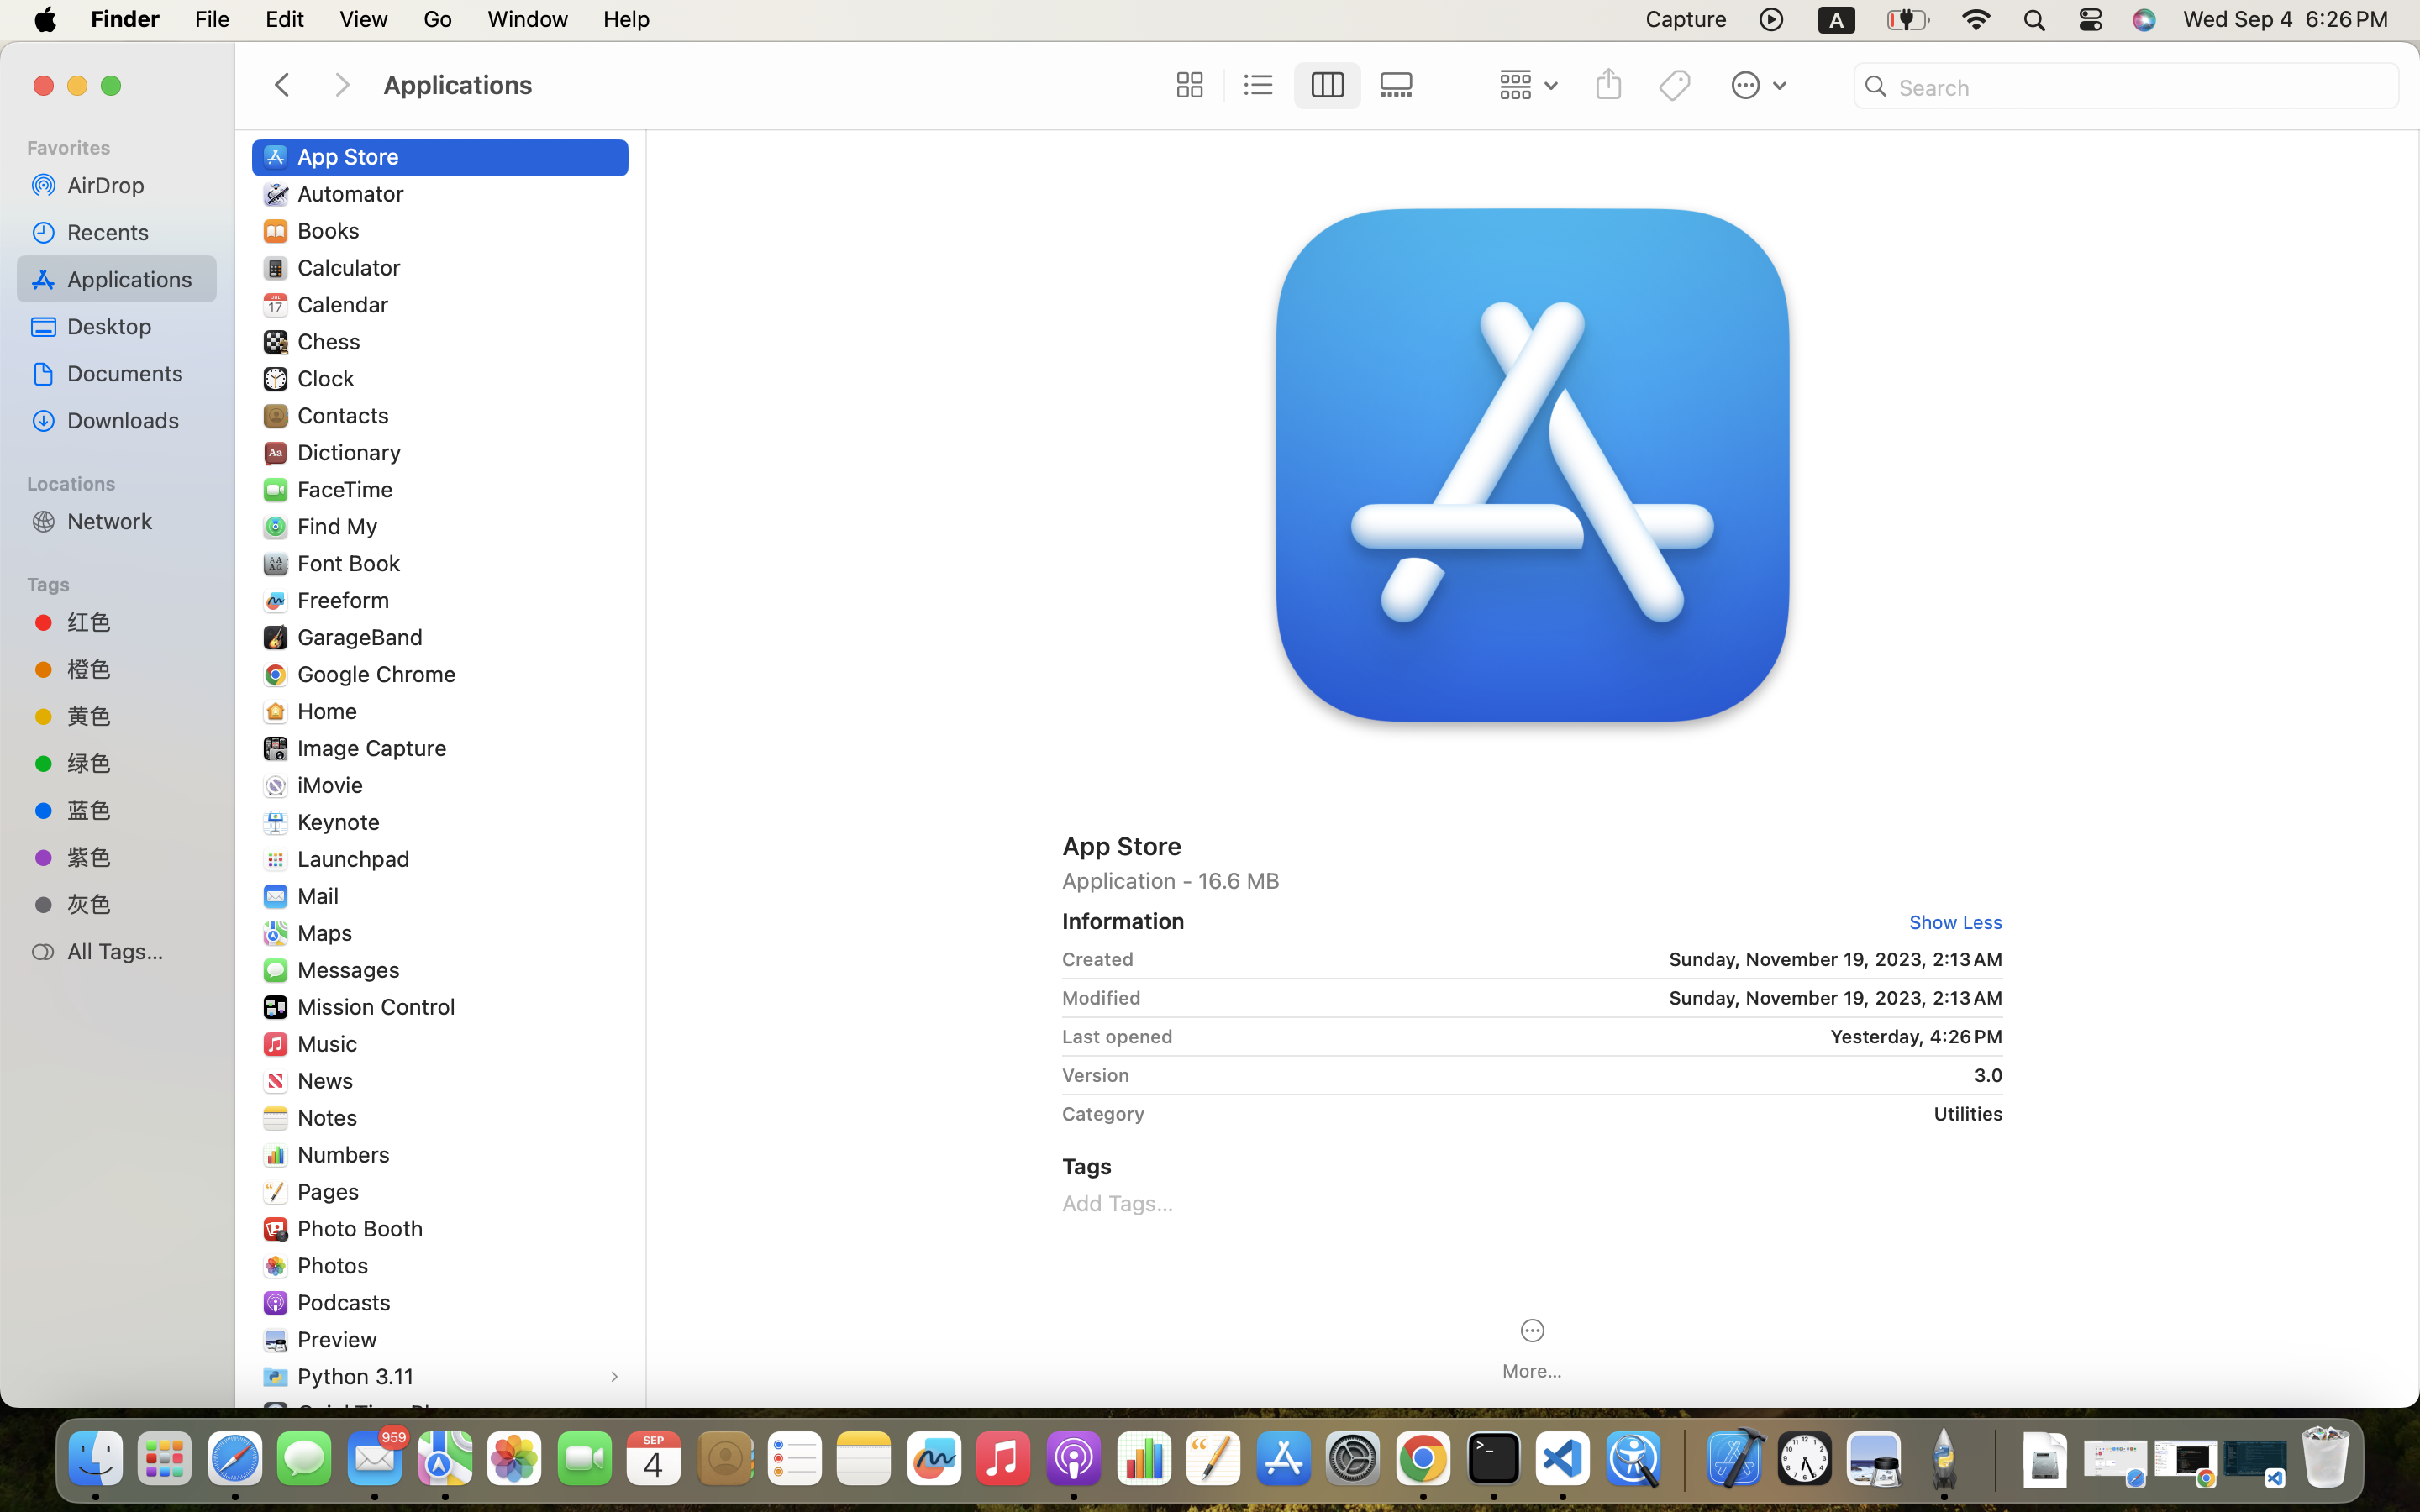 This screenshot has height=1512, width=2420. I want to click on Pages, so click(332, 1191).